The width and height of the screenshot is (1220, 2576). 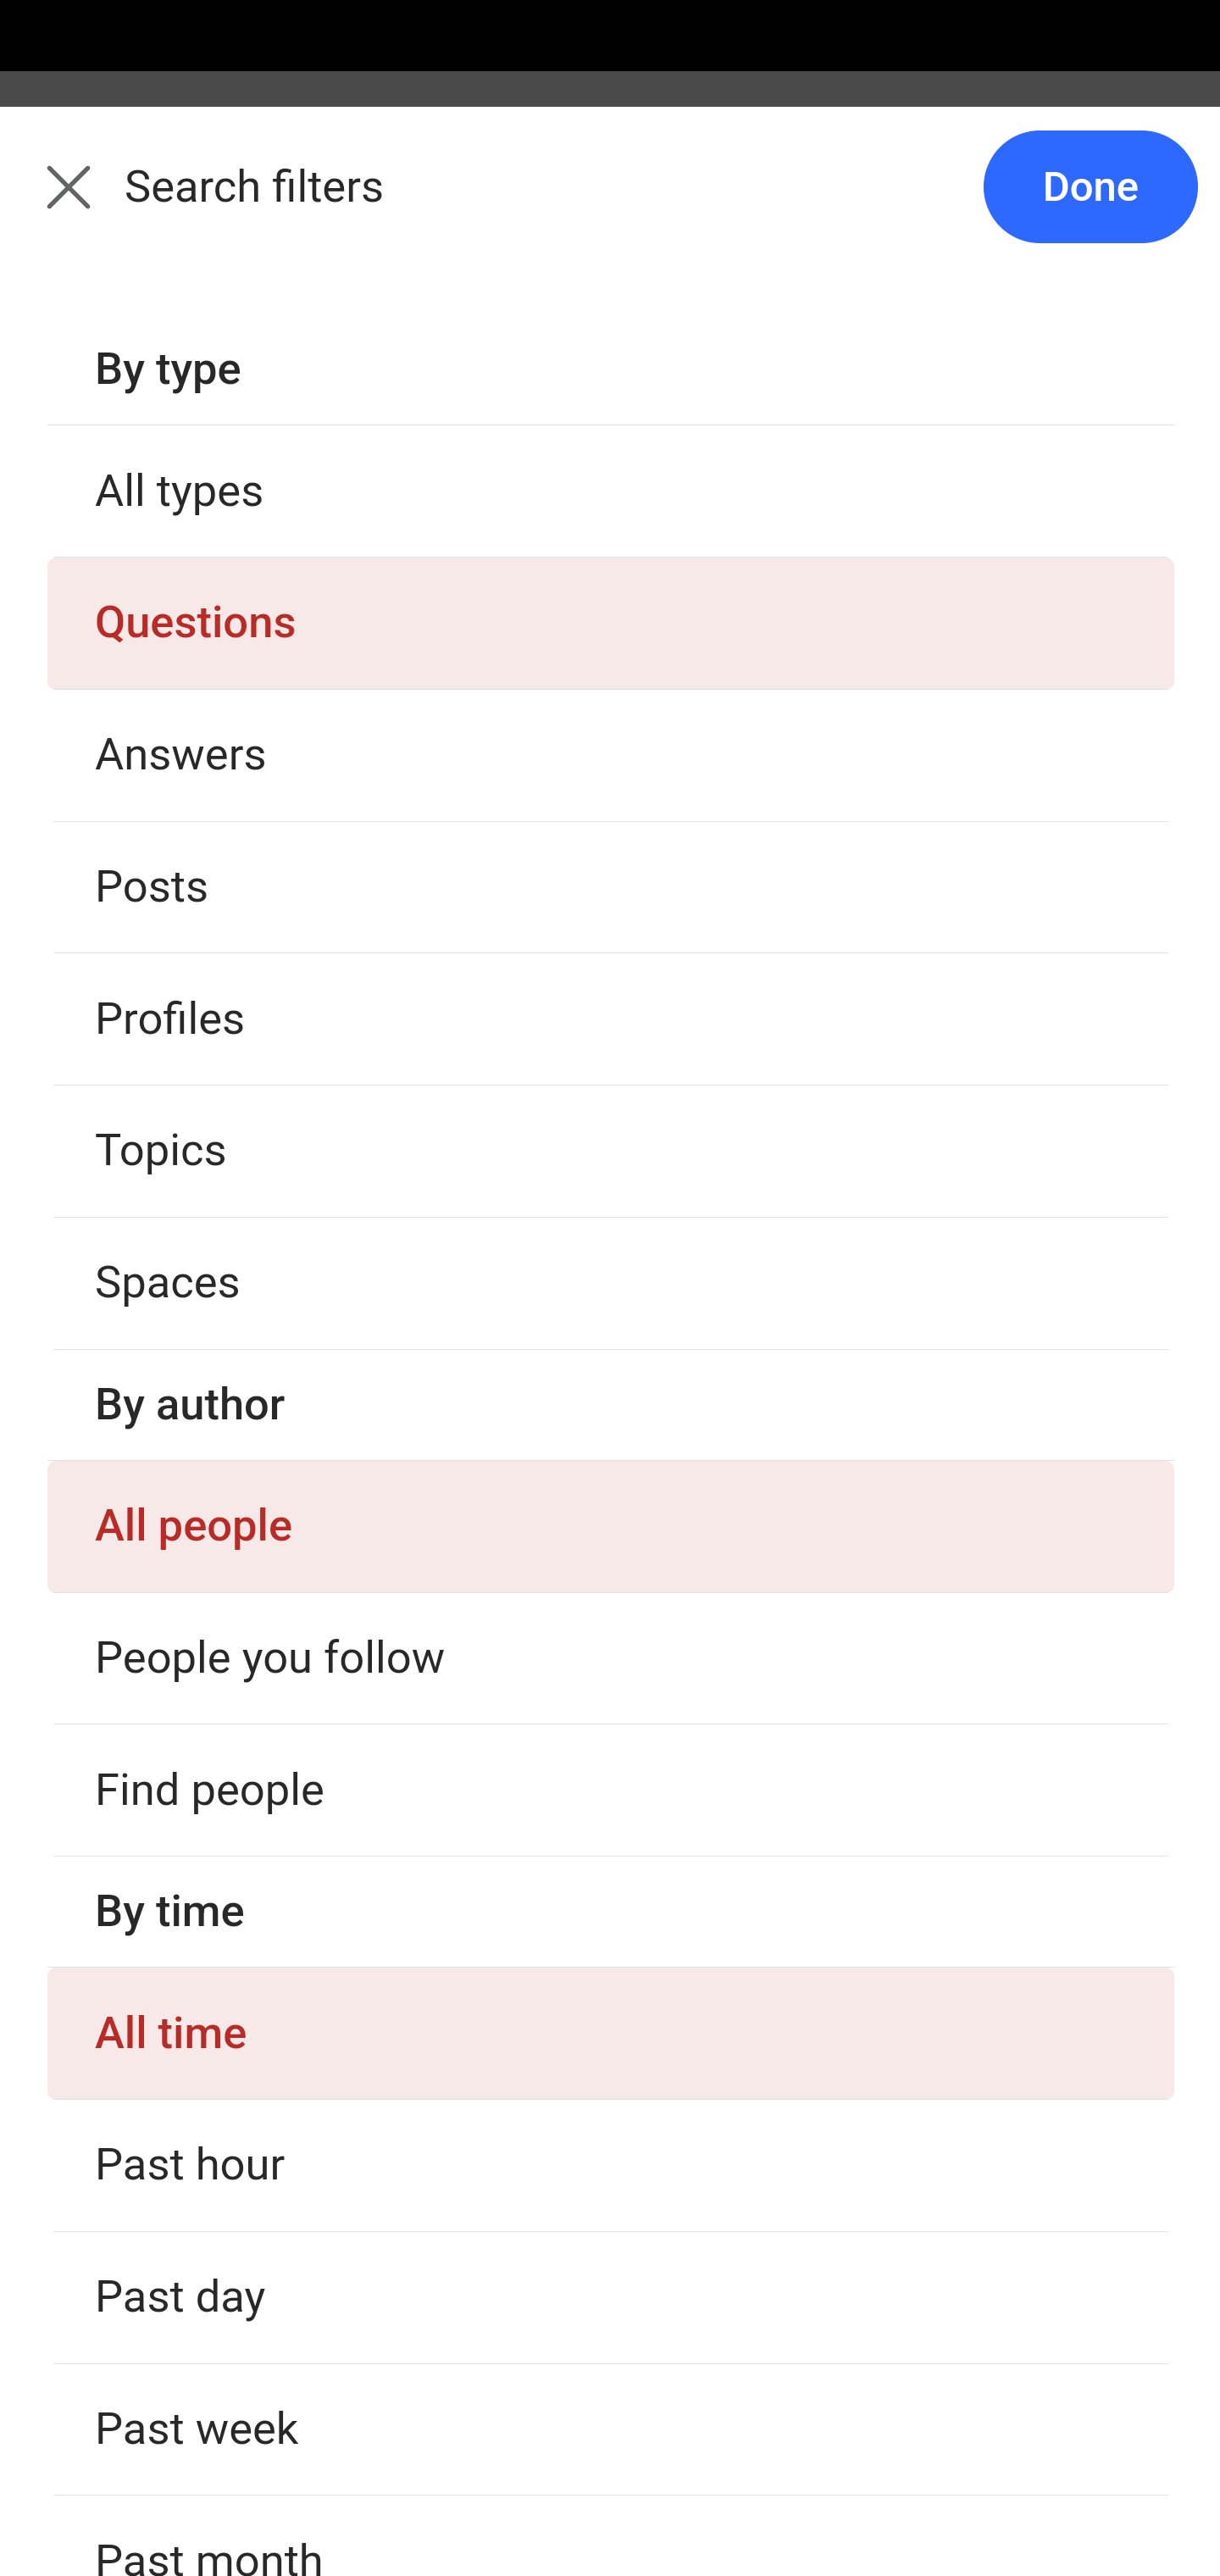 I want to click on Back Search, so click(x=610, y=206).